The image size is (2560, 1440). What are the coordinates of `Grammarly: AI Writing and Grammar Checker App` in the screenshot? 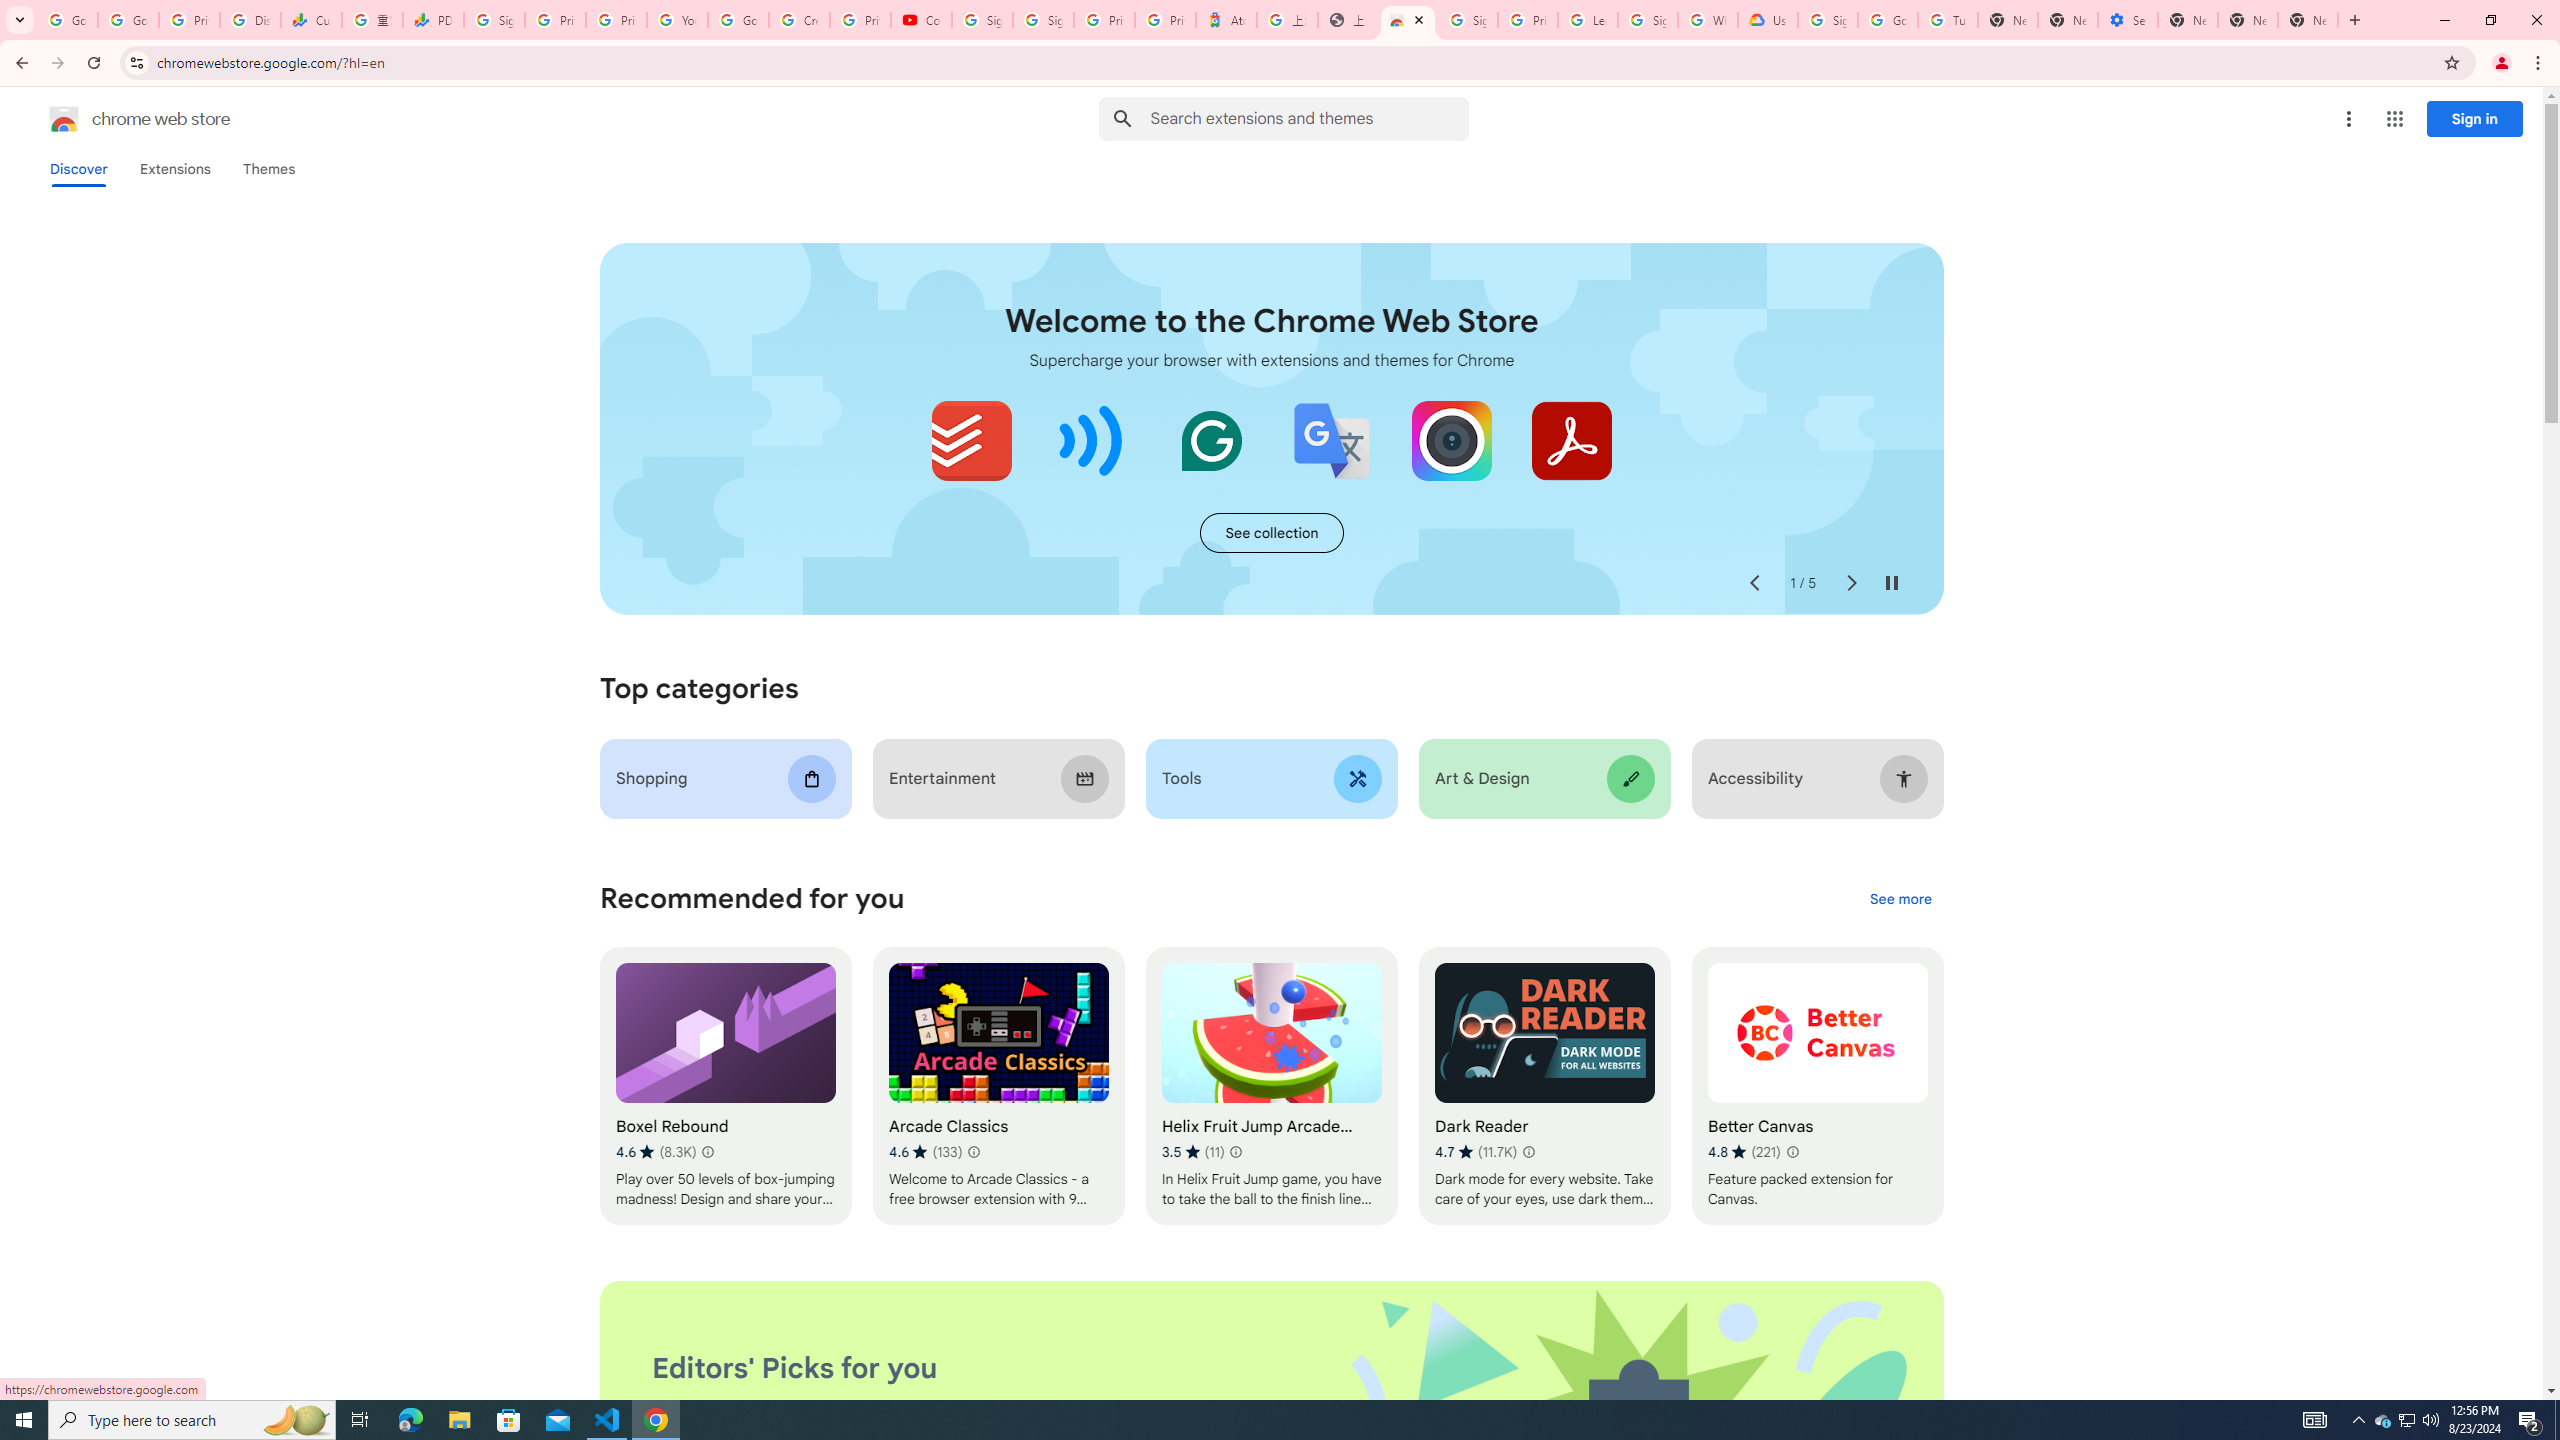 It's located at (1212, 440).